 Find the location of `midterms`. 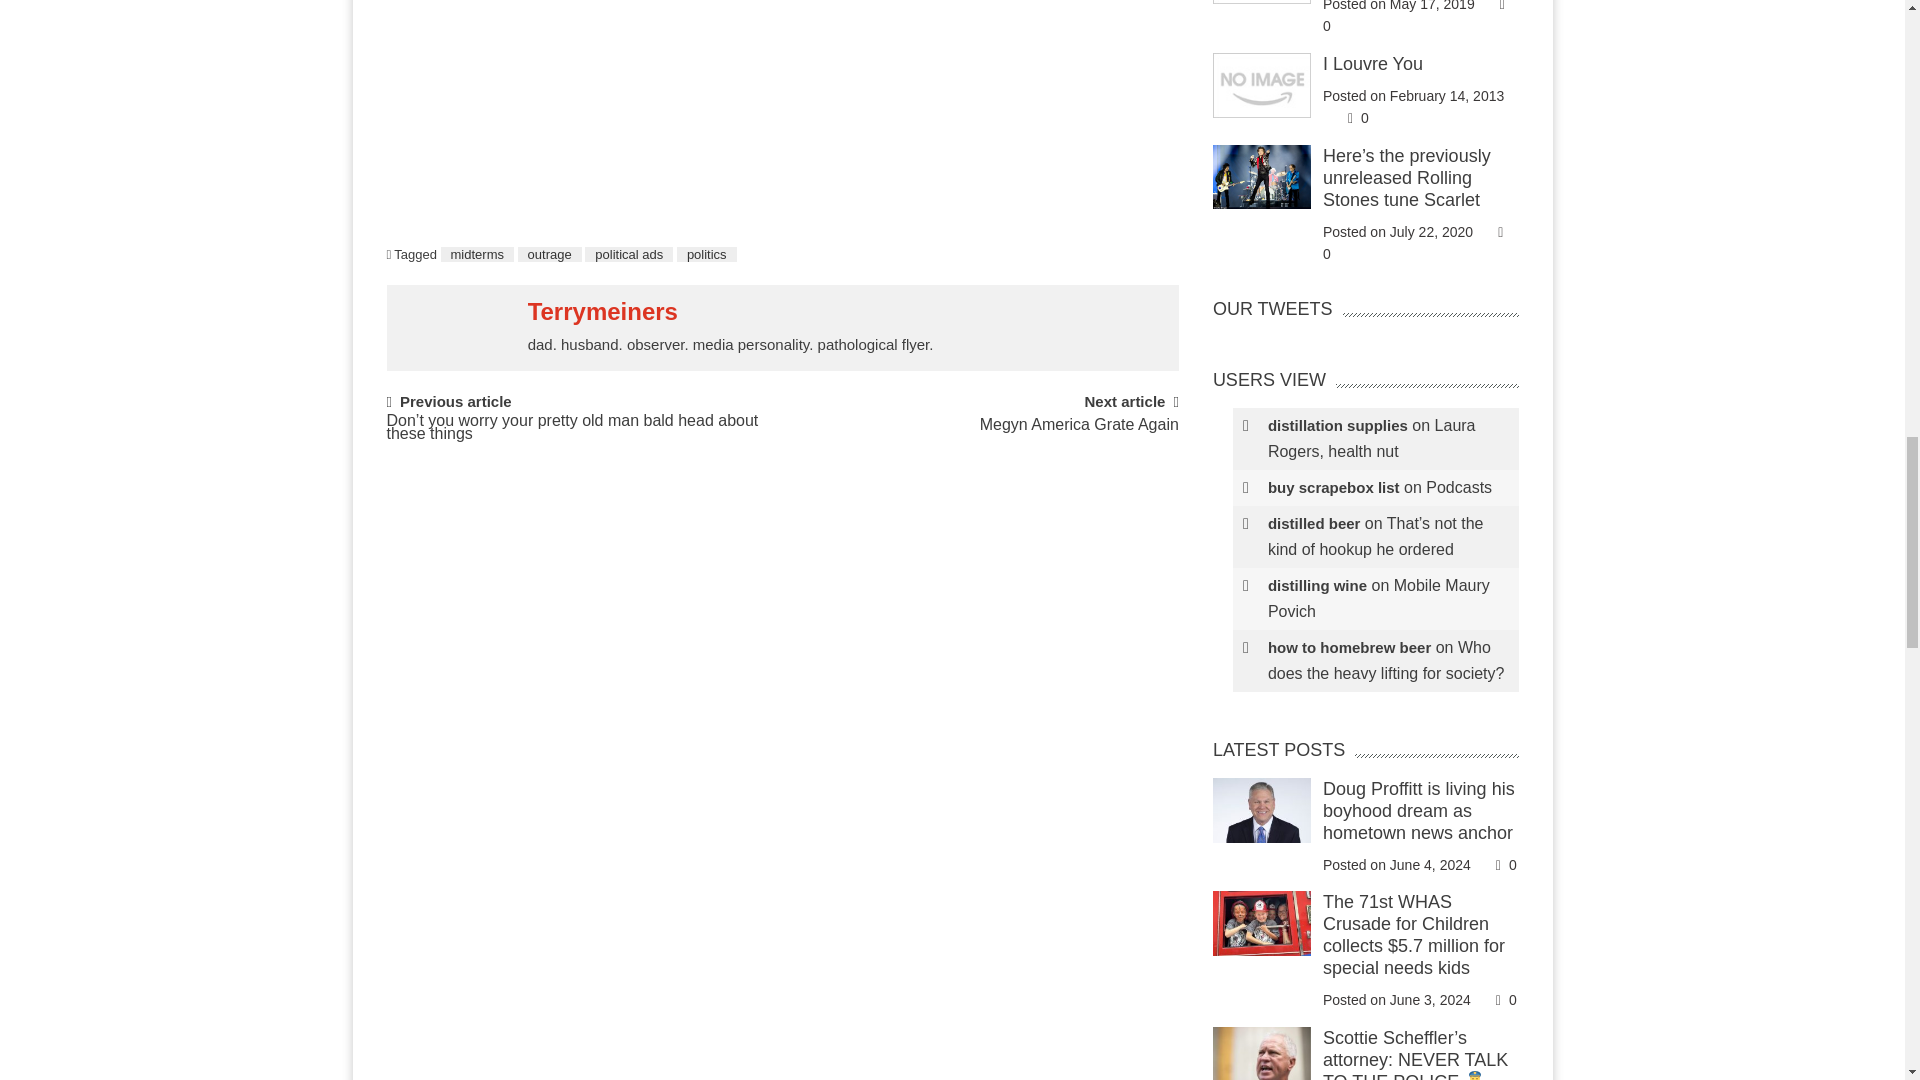

midterms is located at coordinates (478, 254).